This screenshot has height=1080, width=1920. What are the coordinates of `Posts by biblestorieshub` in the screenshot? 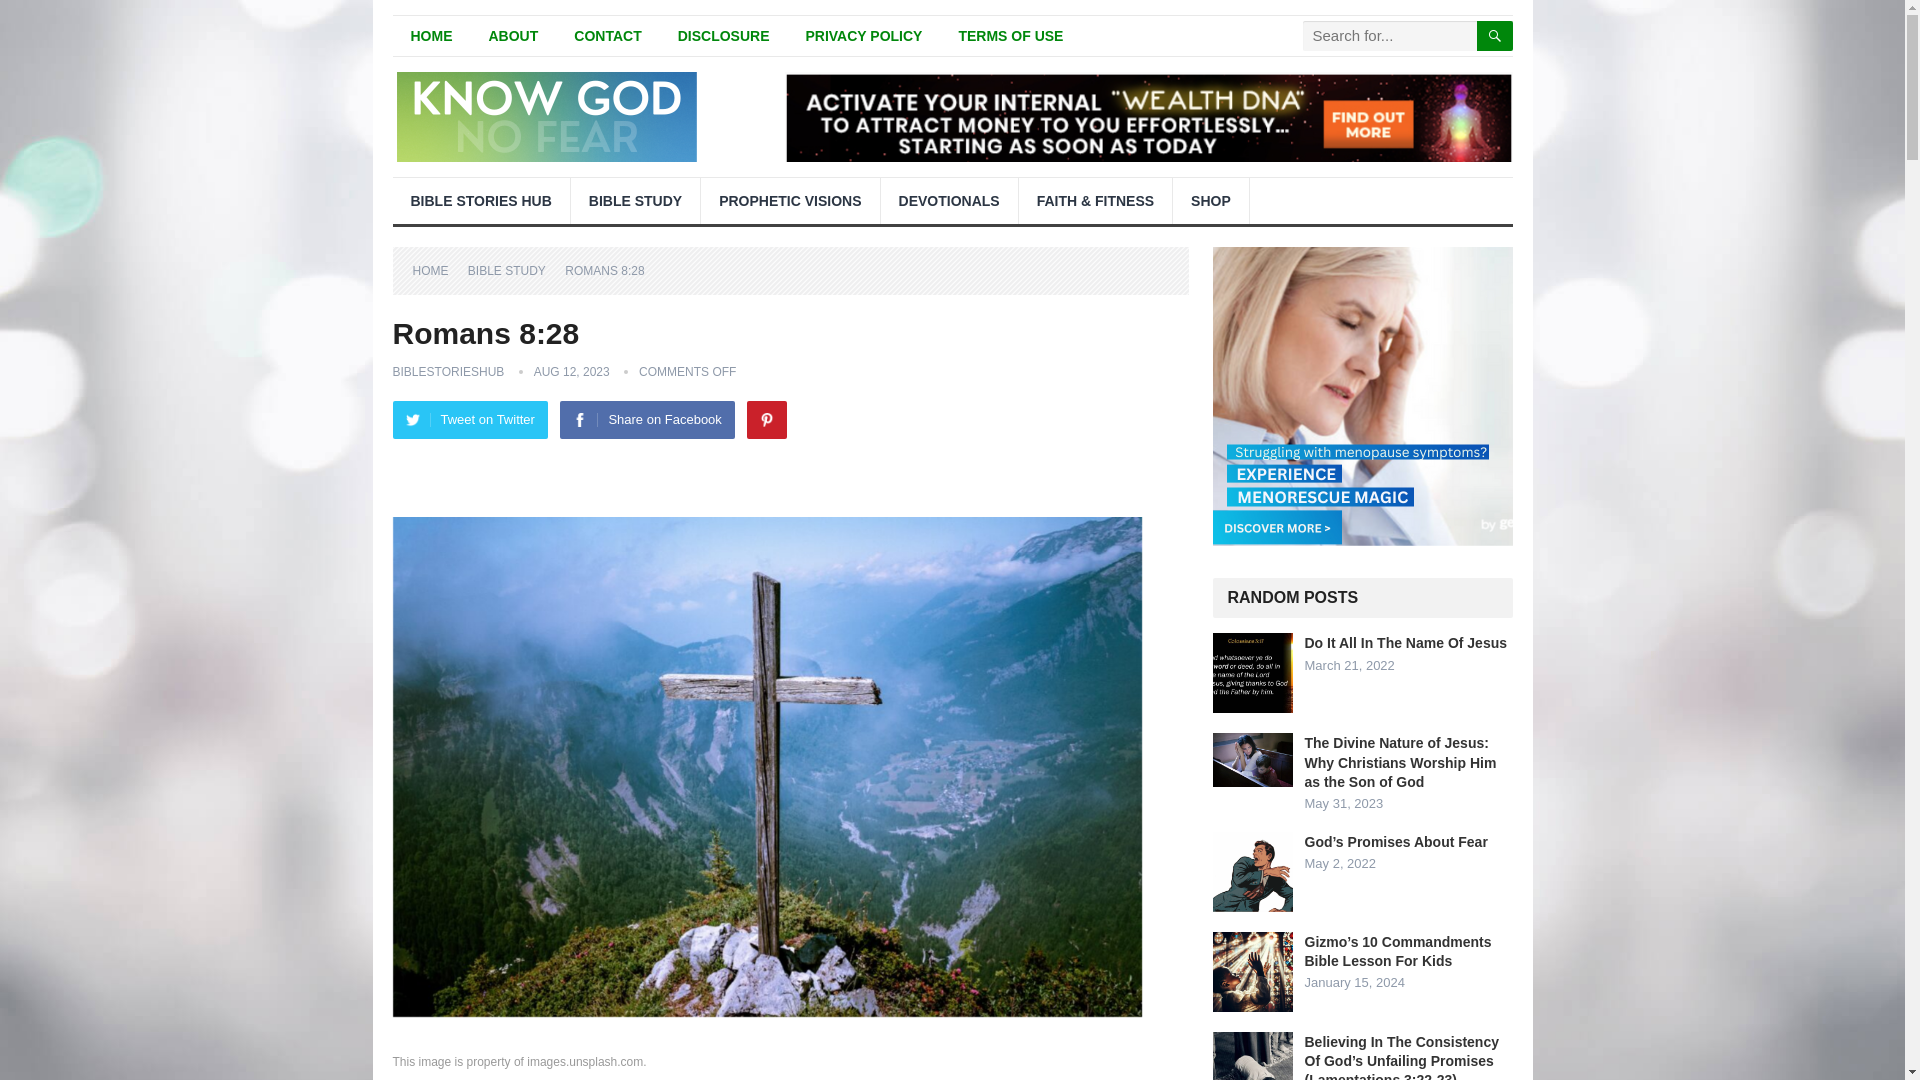 It's located at (447, 372).